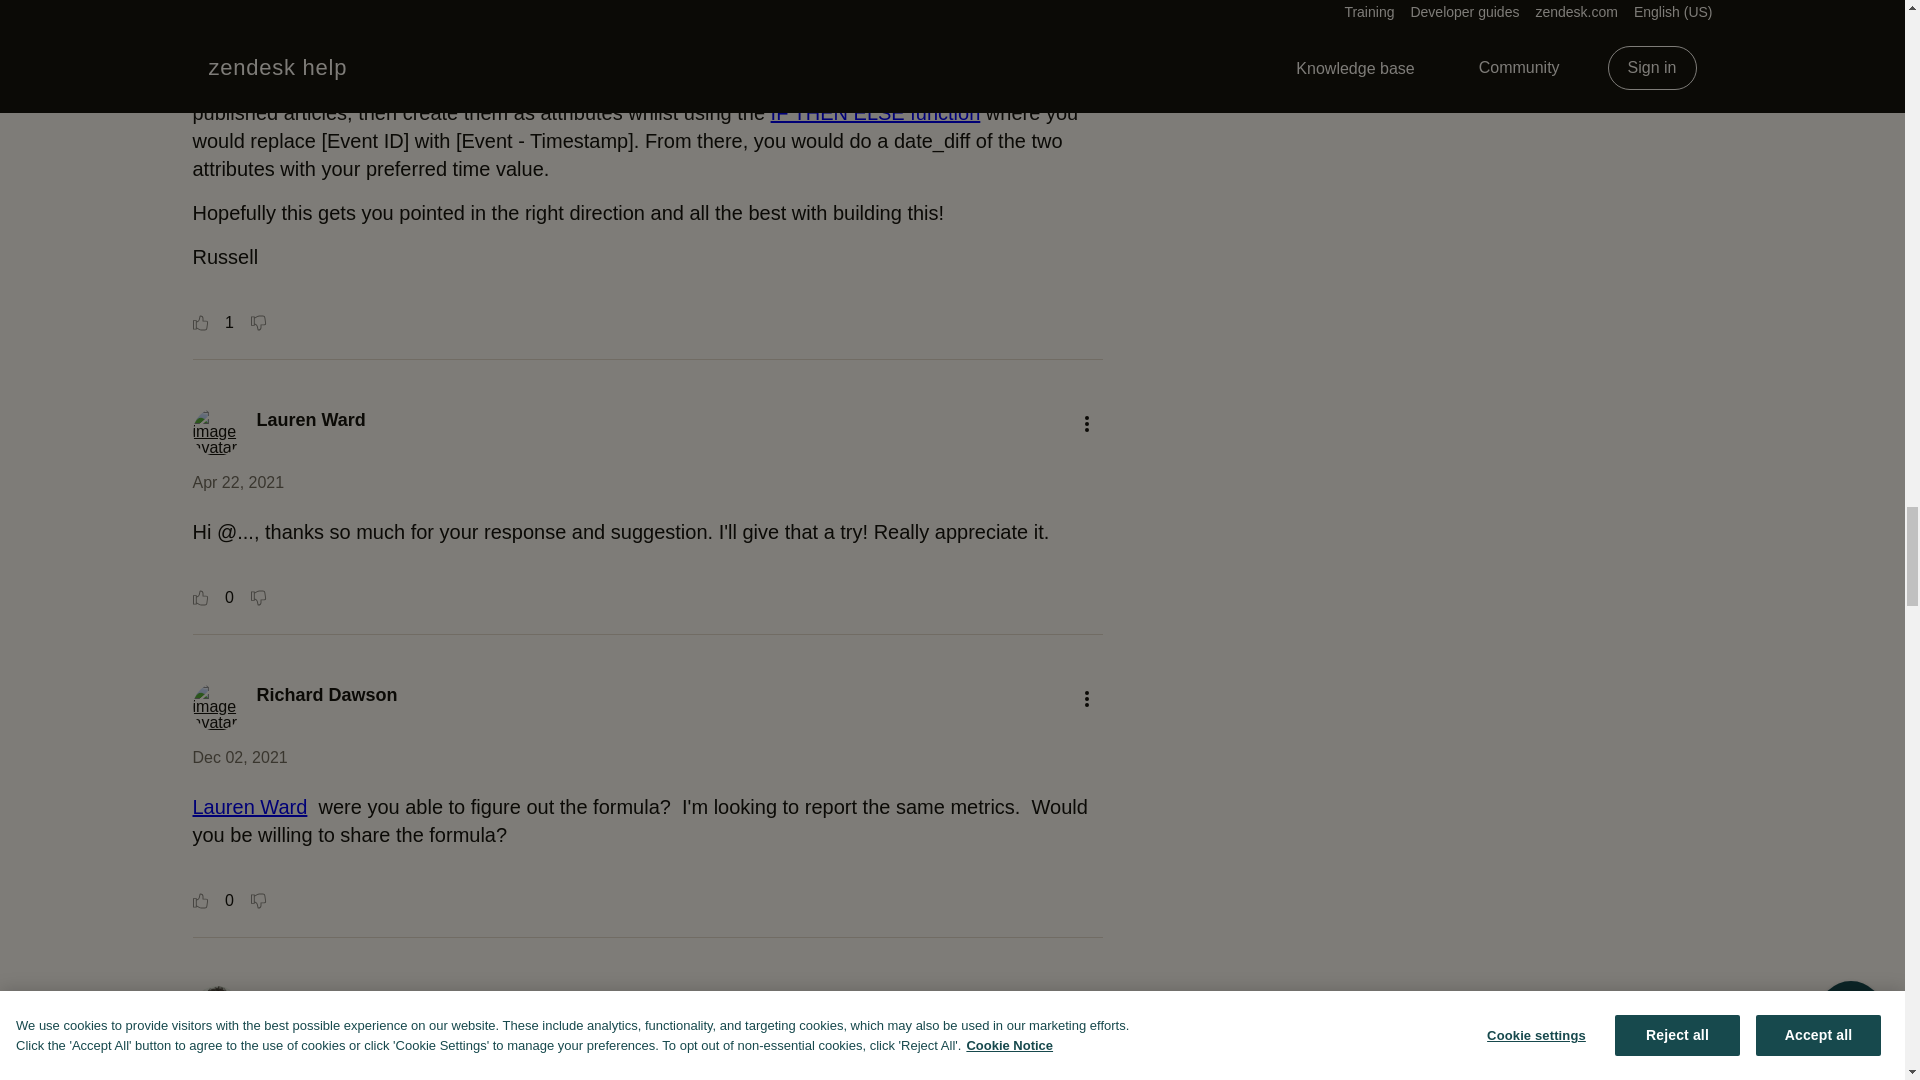 The width and height of the screenshot is (1920, 1080). Describe the element at coordinates (238, 482) in the screenshot. I see `Apr 22, 2021` at that location.